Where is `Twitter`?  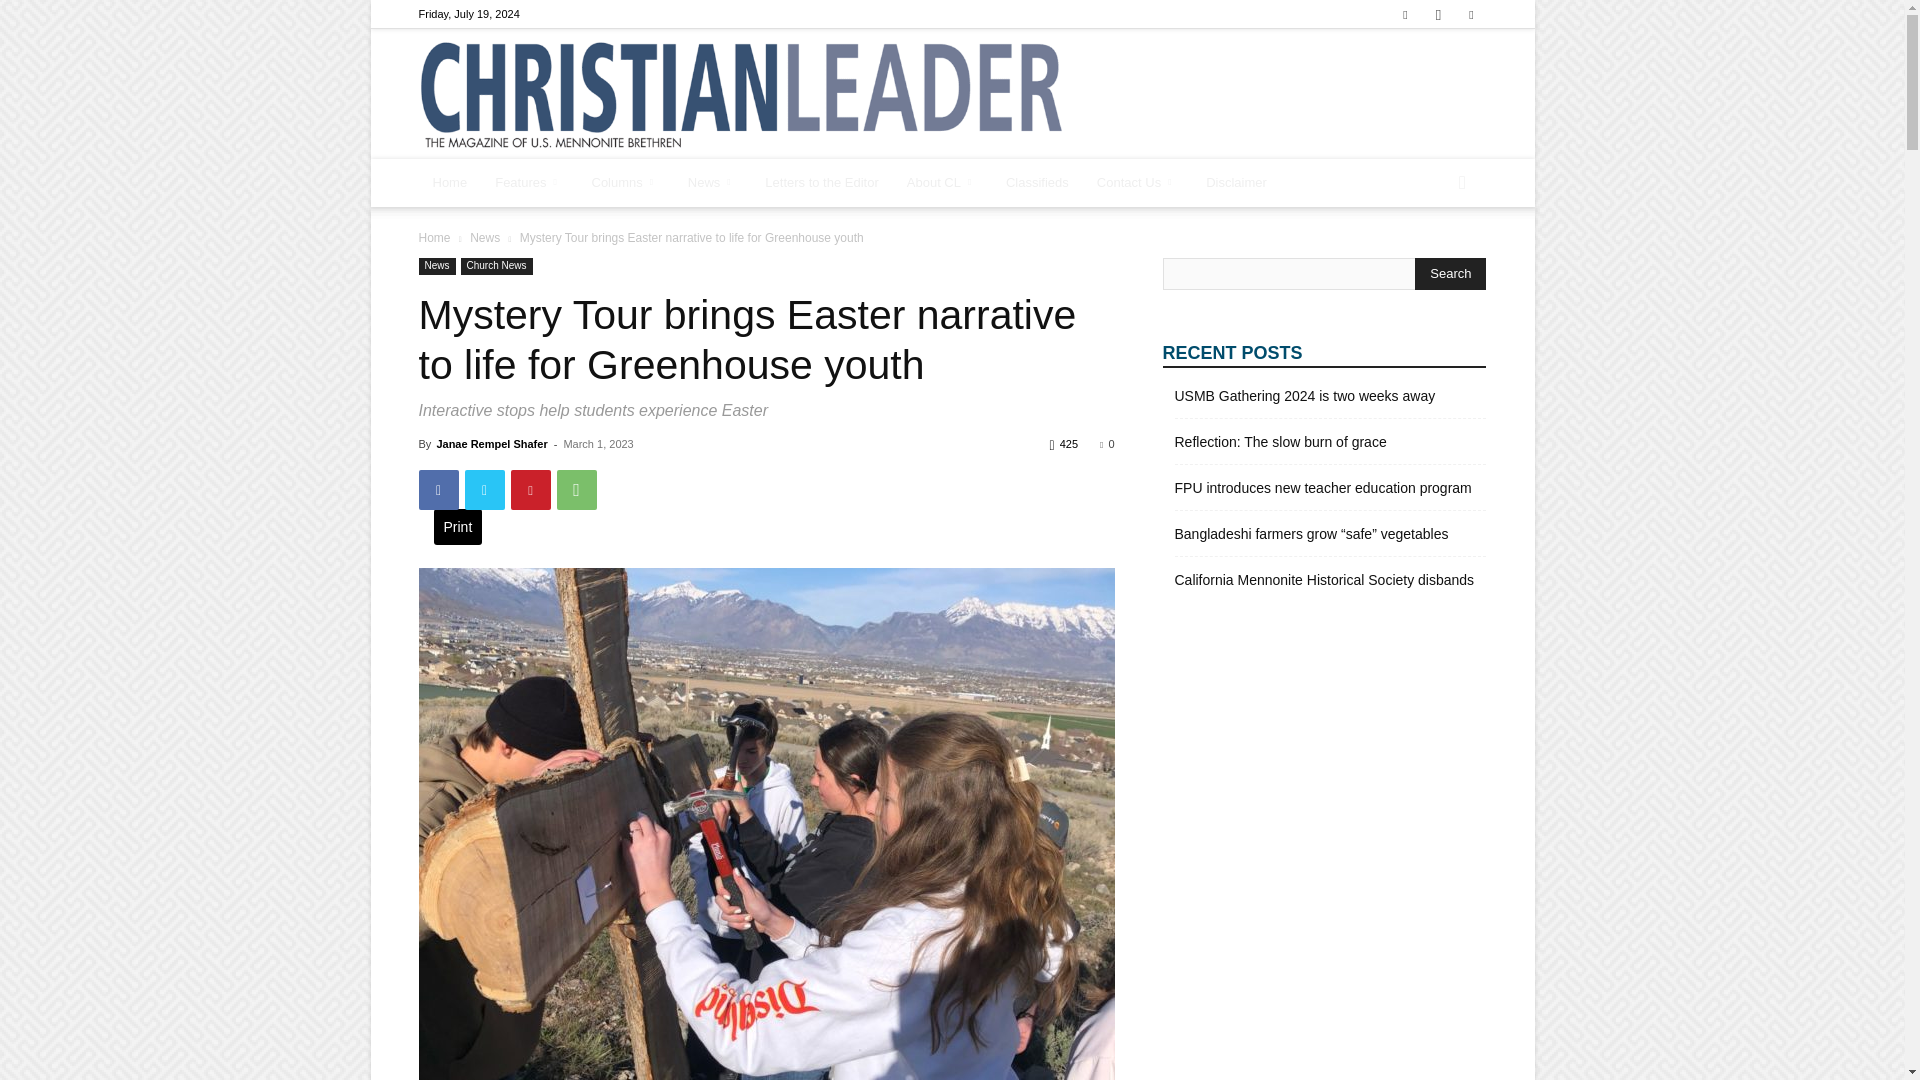
Twitter is located at coordinates (1470, 14).